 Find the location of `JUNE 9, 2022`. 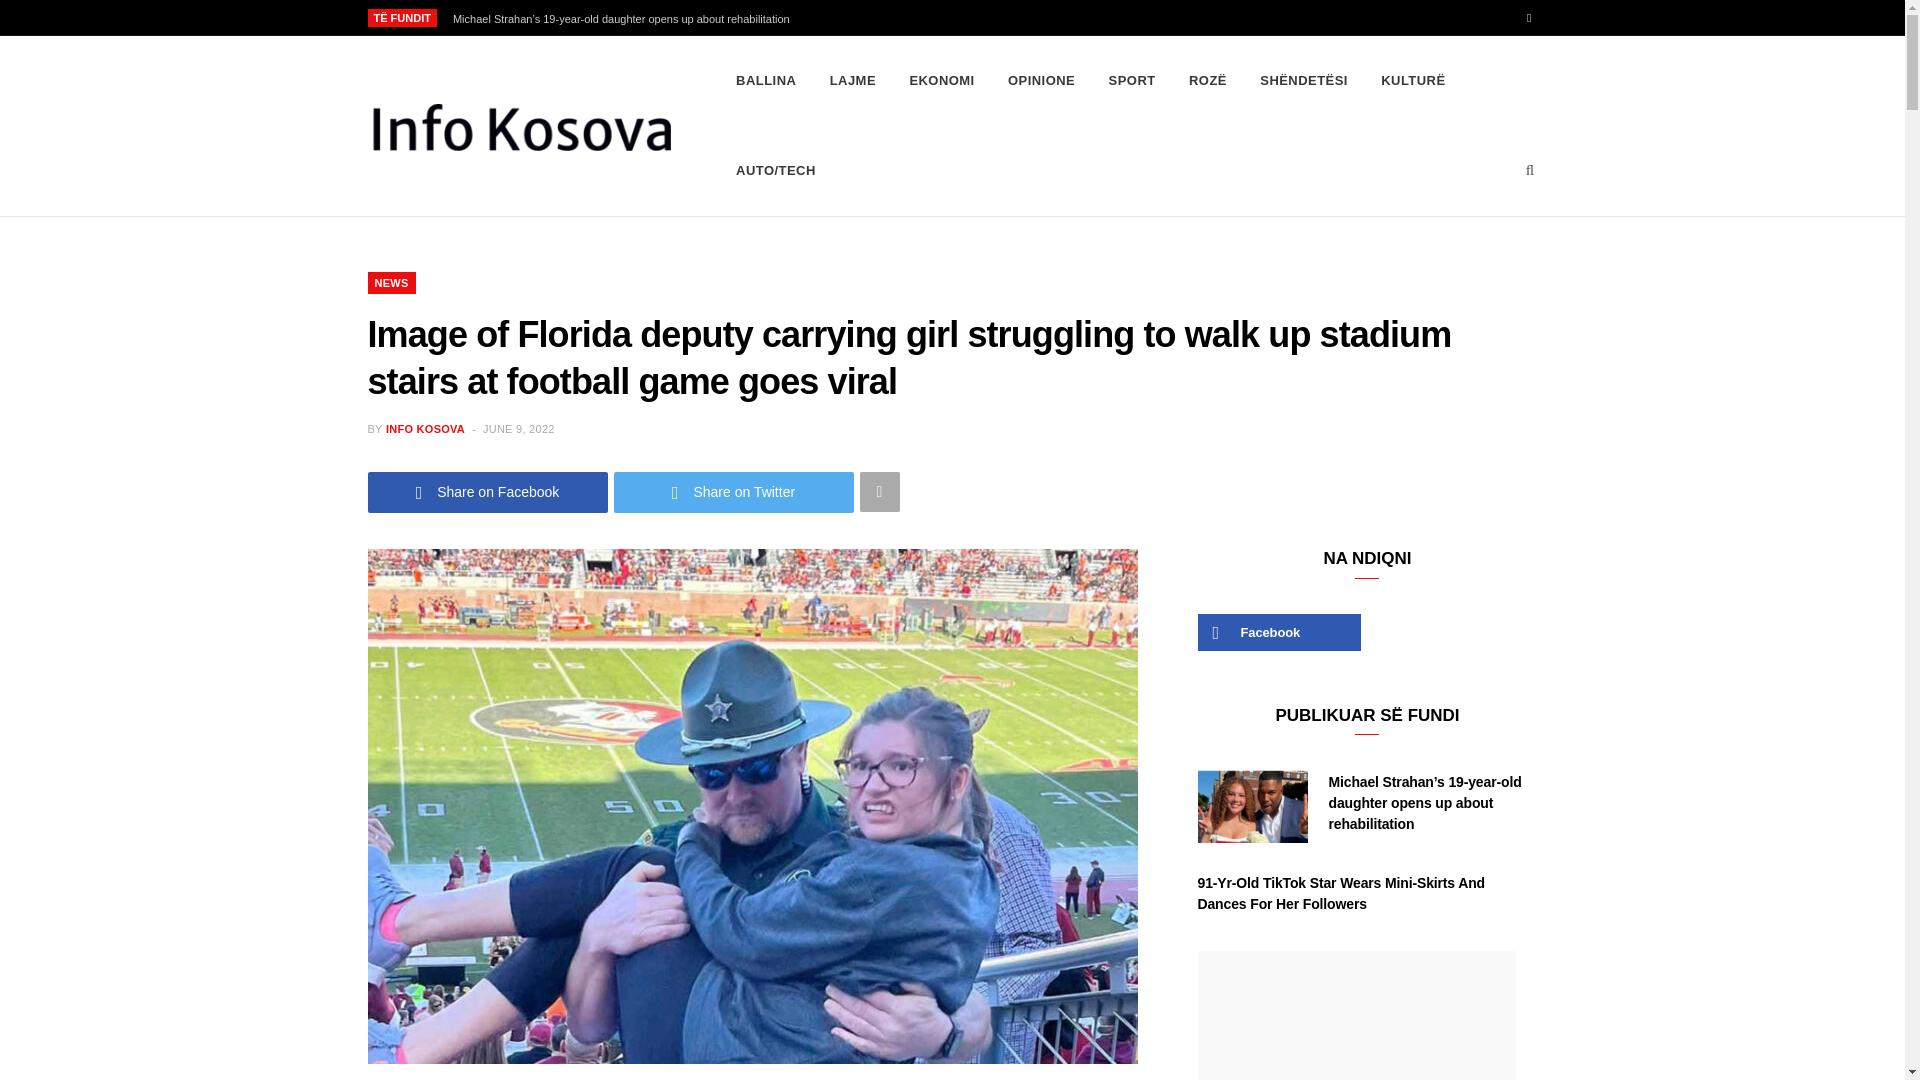

JUNE 9, 2022 is located at coordinates (518, 429).